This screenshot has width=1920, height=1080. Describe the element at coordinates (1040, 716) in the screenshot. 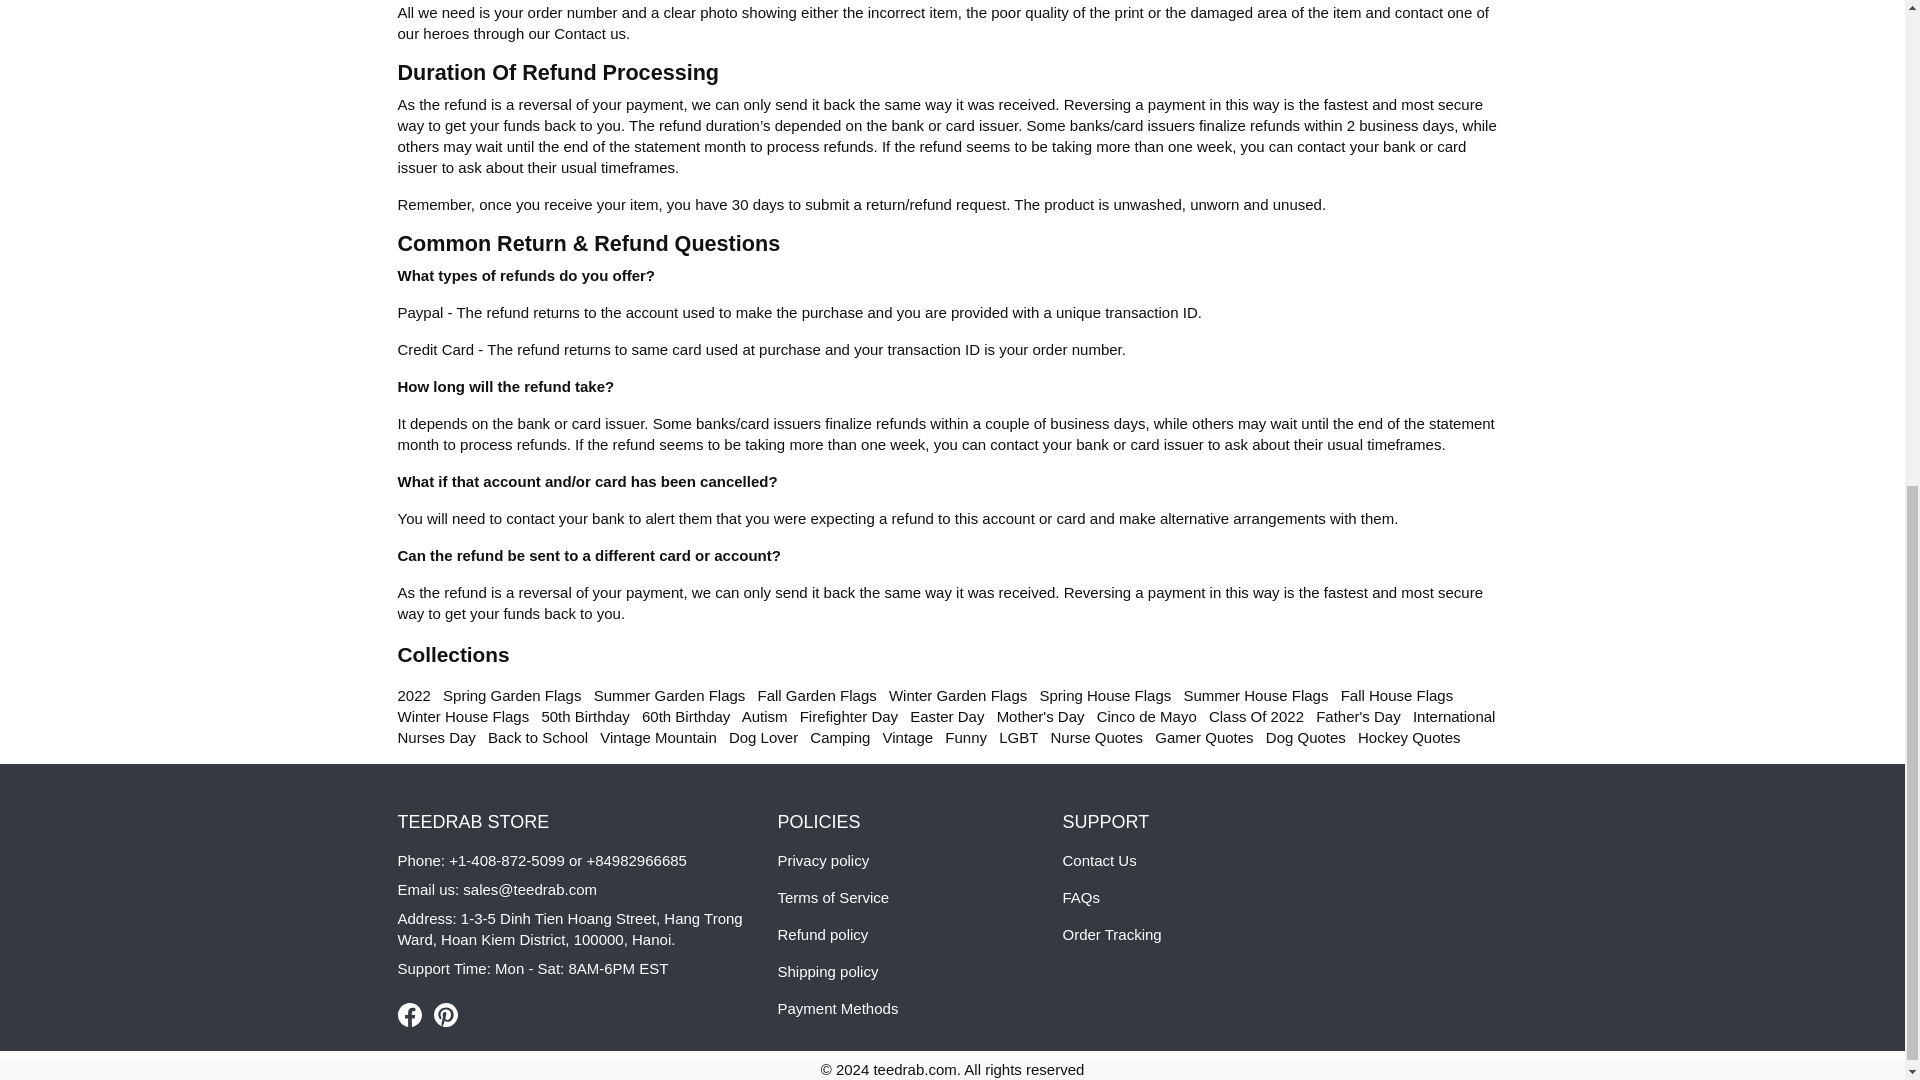

I see `Collection Mother's Day` at that location.